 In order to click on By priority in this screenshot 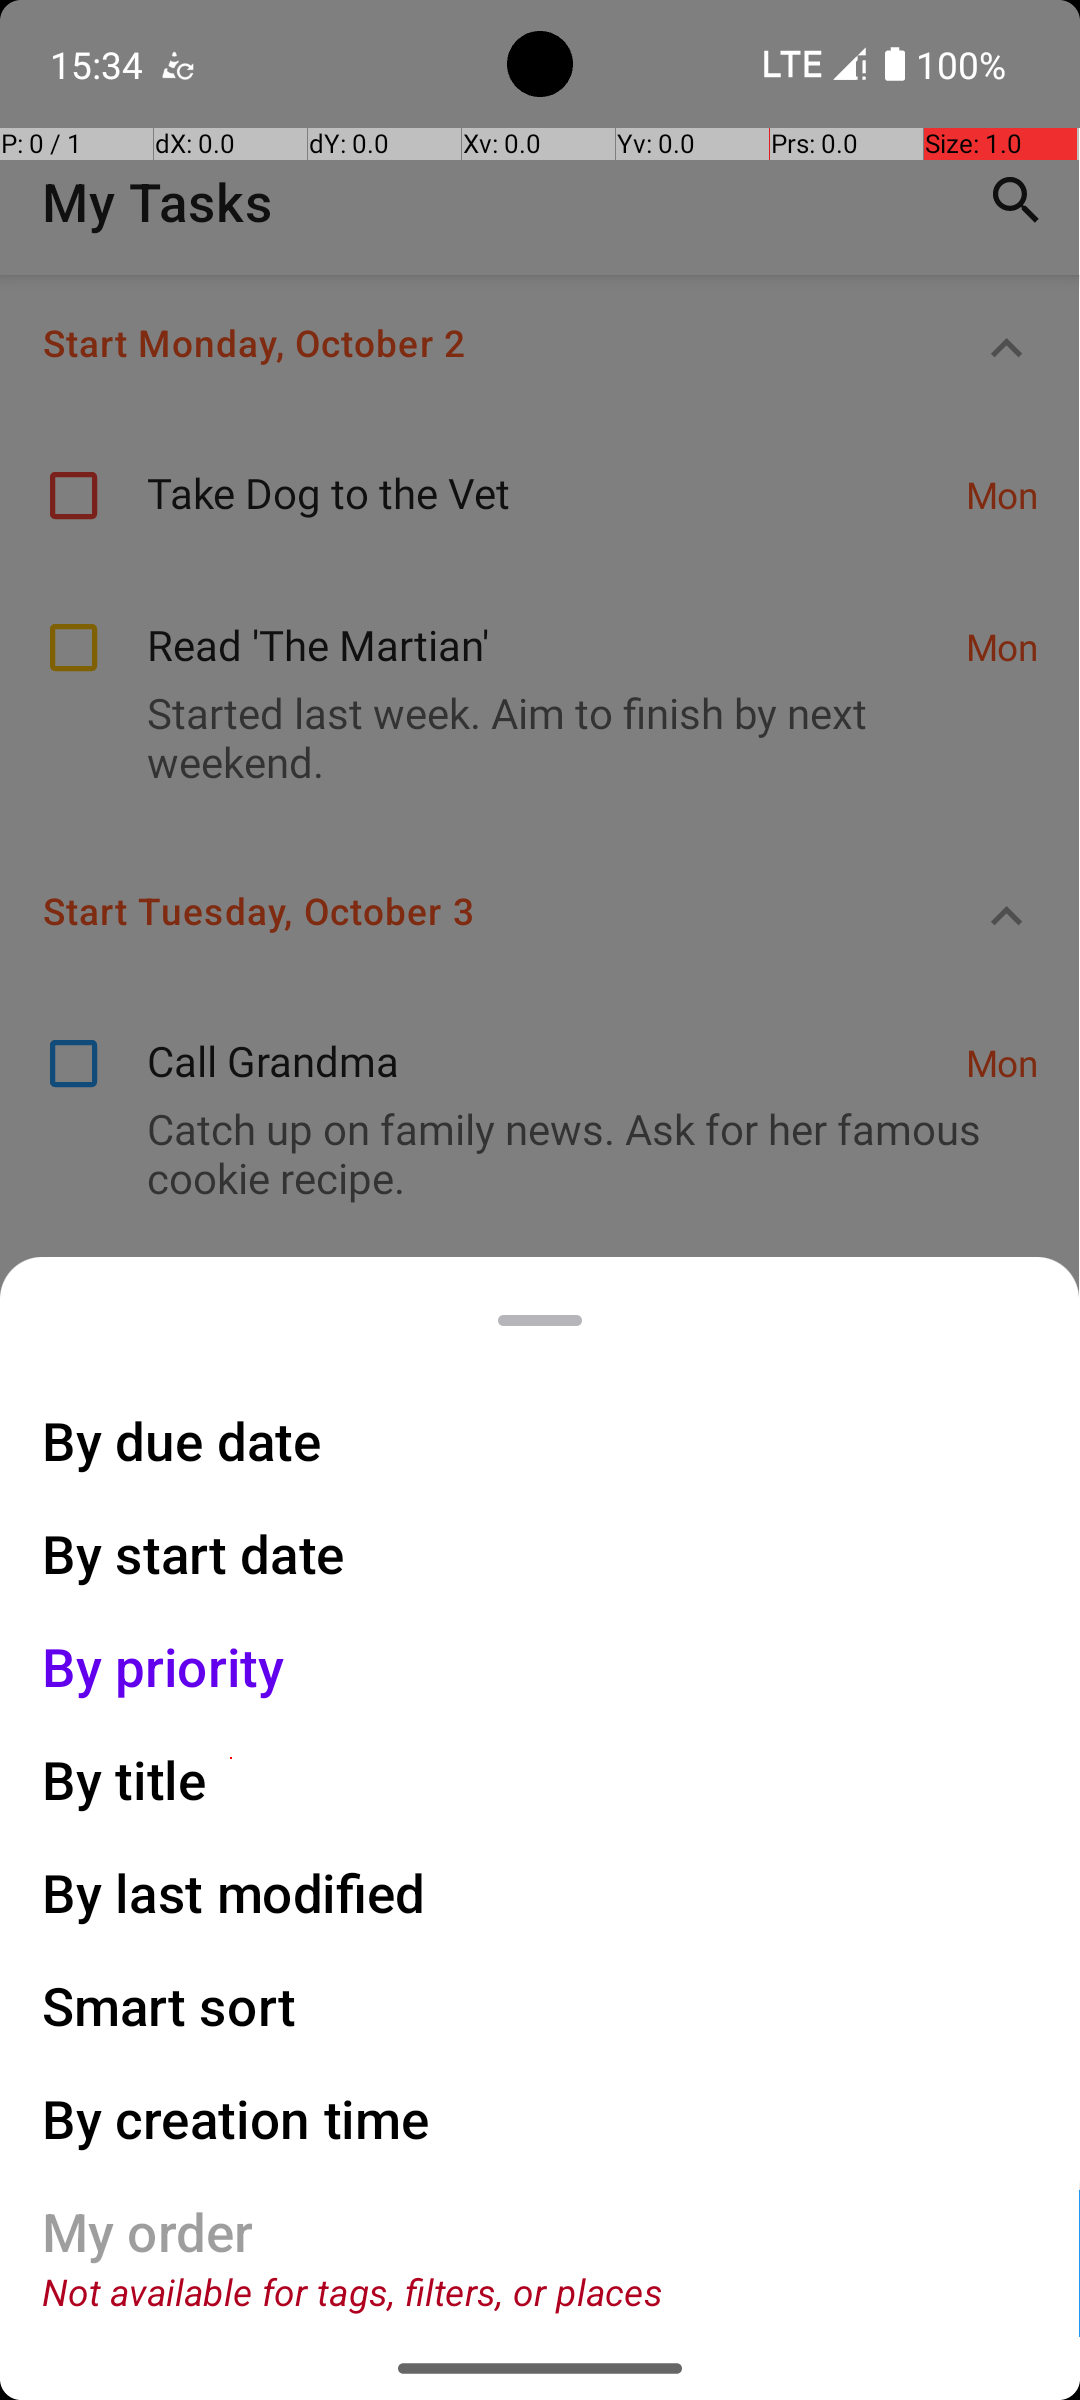, I will do `click(164, 1666)`.